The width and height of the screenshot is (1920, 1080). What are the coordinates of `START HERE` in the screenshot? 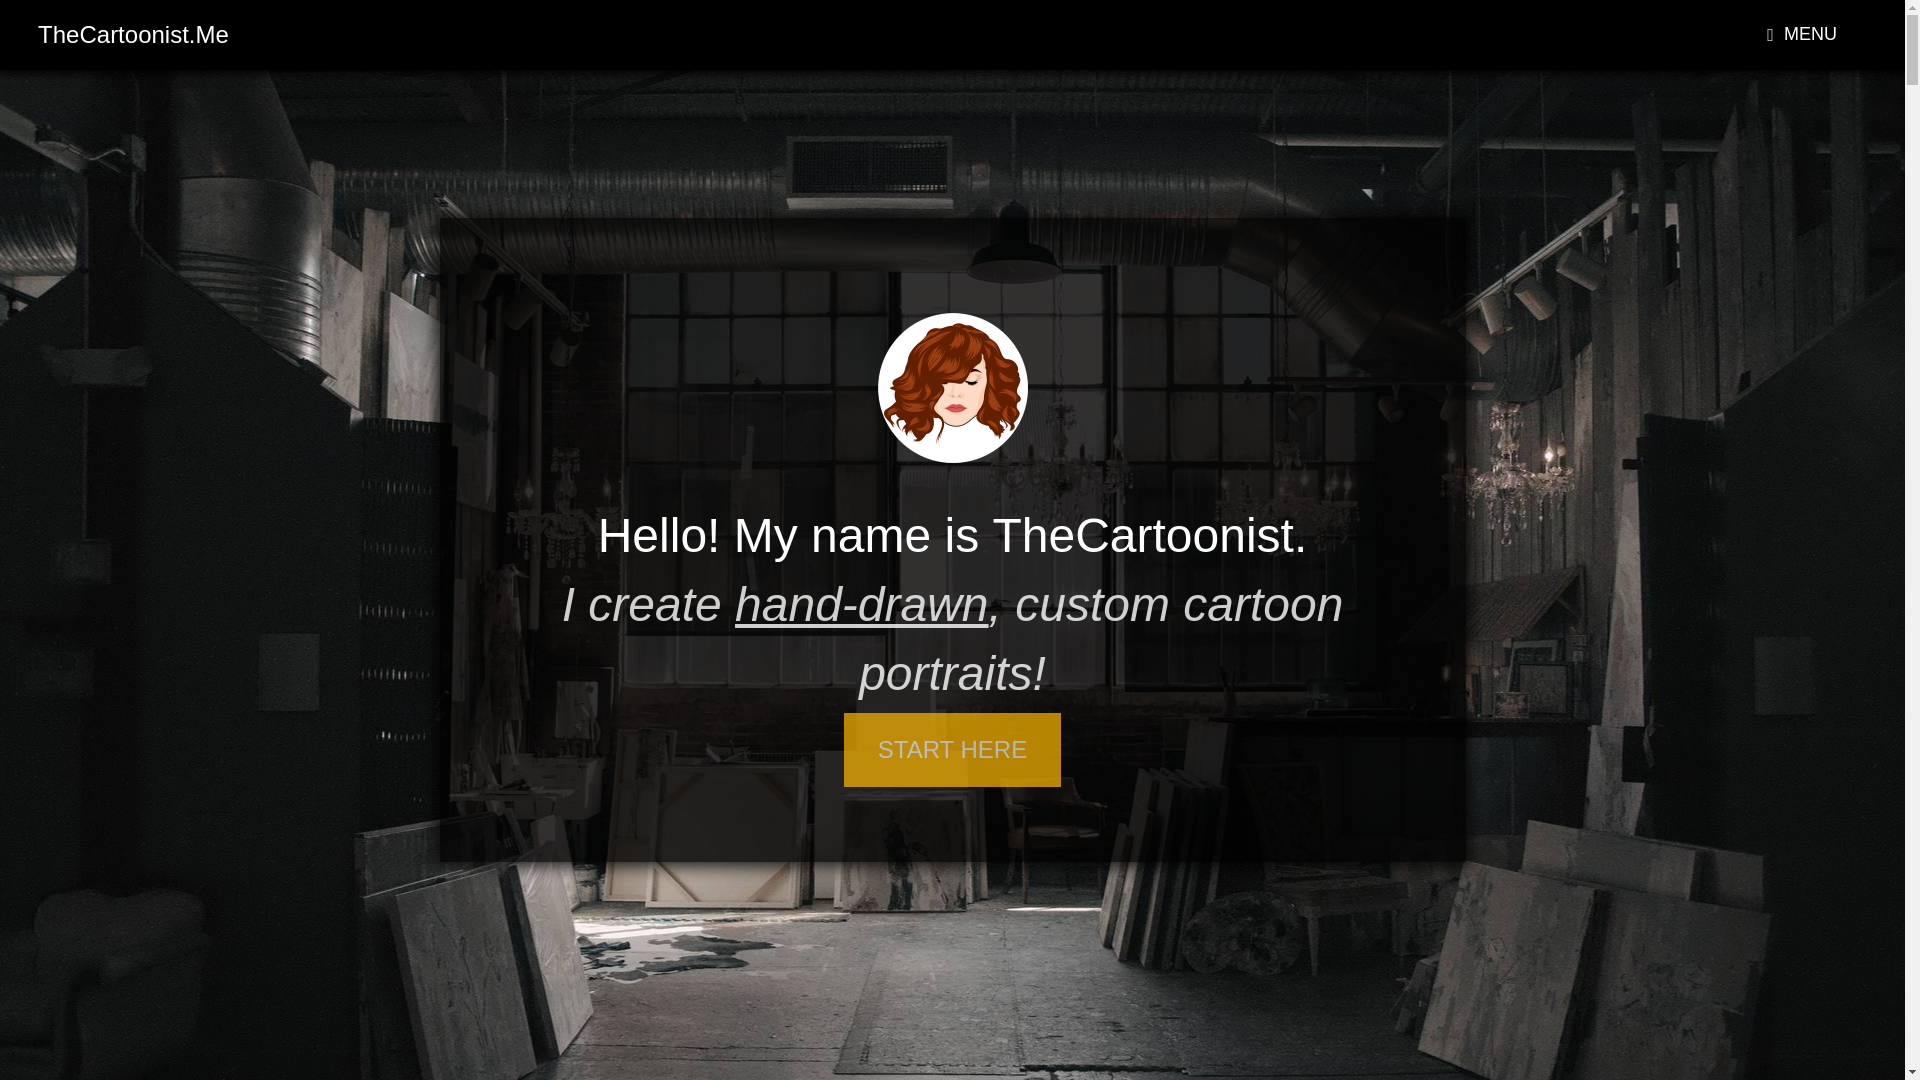 It's located at (952, 750).